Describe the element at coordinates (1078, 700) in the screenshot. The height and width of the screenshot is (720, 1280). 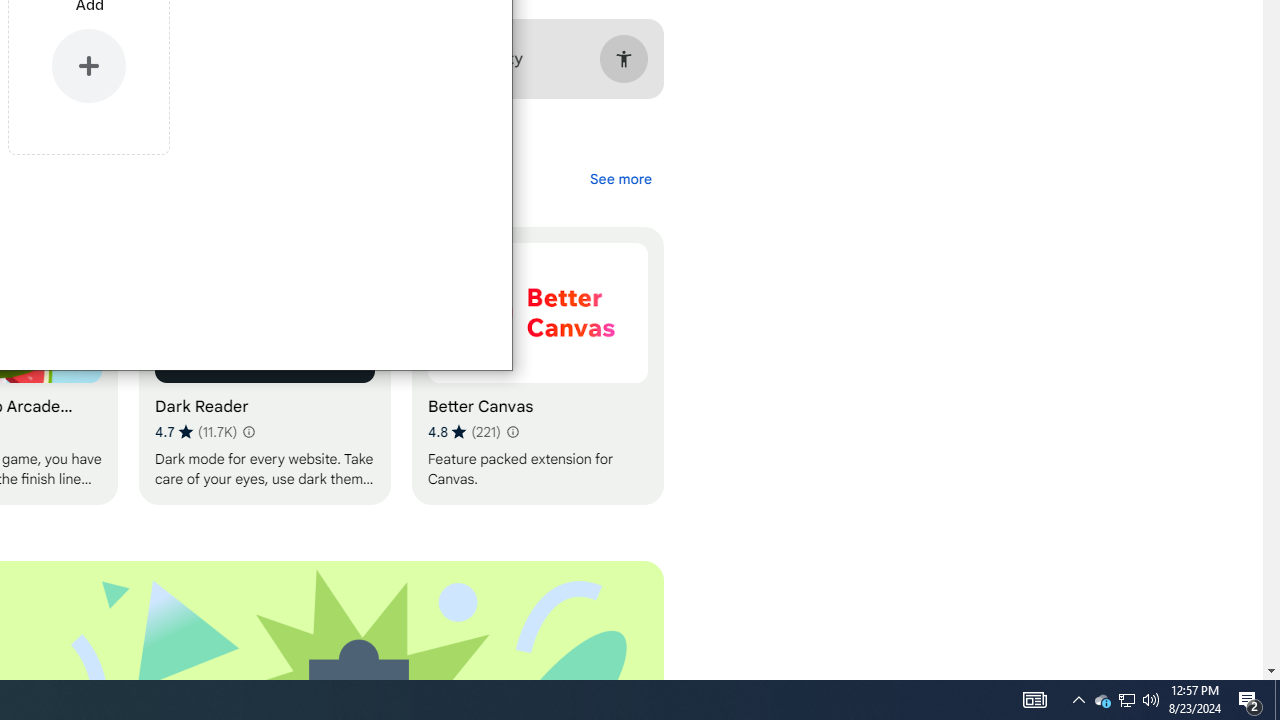
I see `Notification Chevron` at that location.